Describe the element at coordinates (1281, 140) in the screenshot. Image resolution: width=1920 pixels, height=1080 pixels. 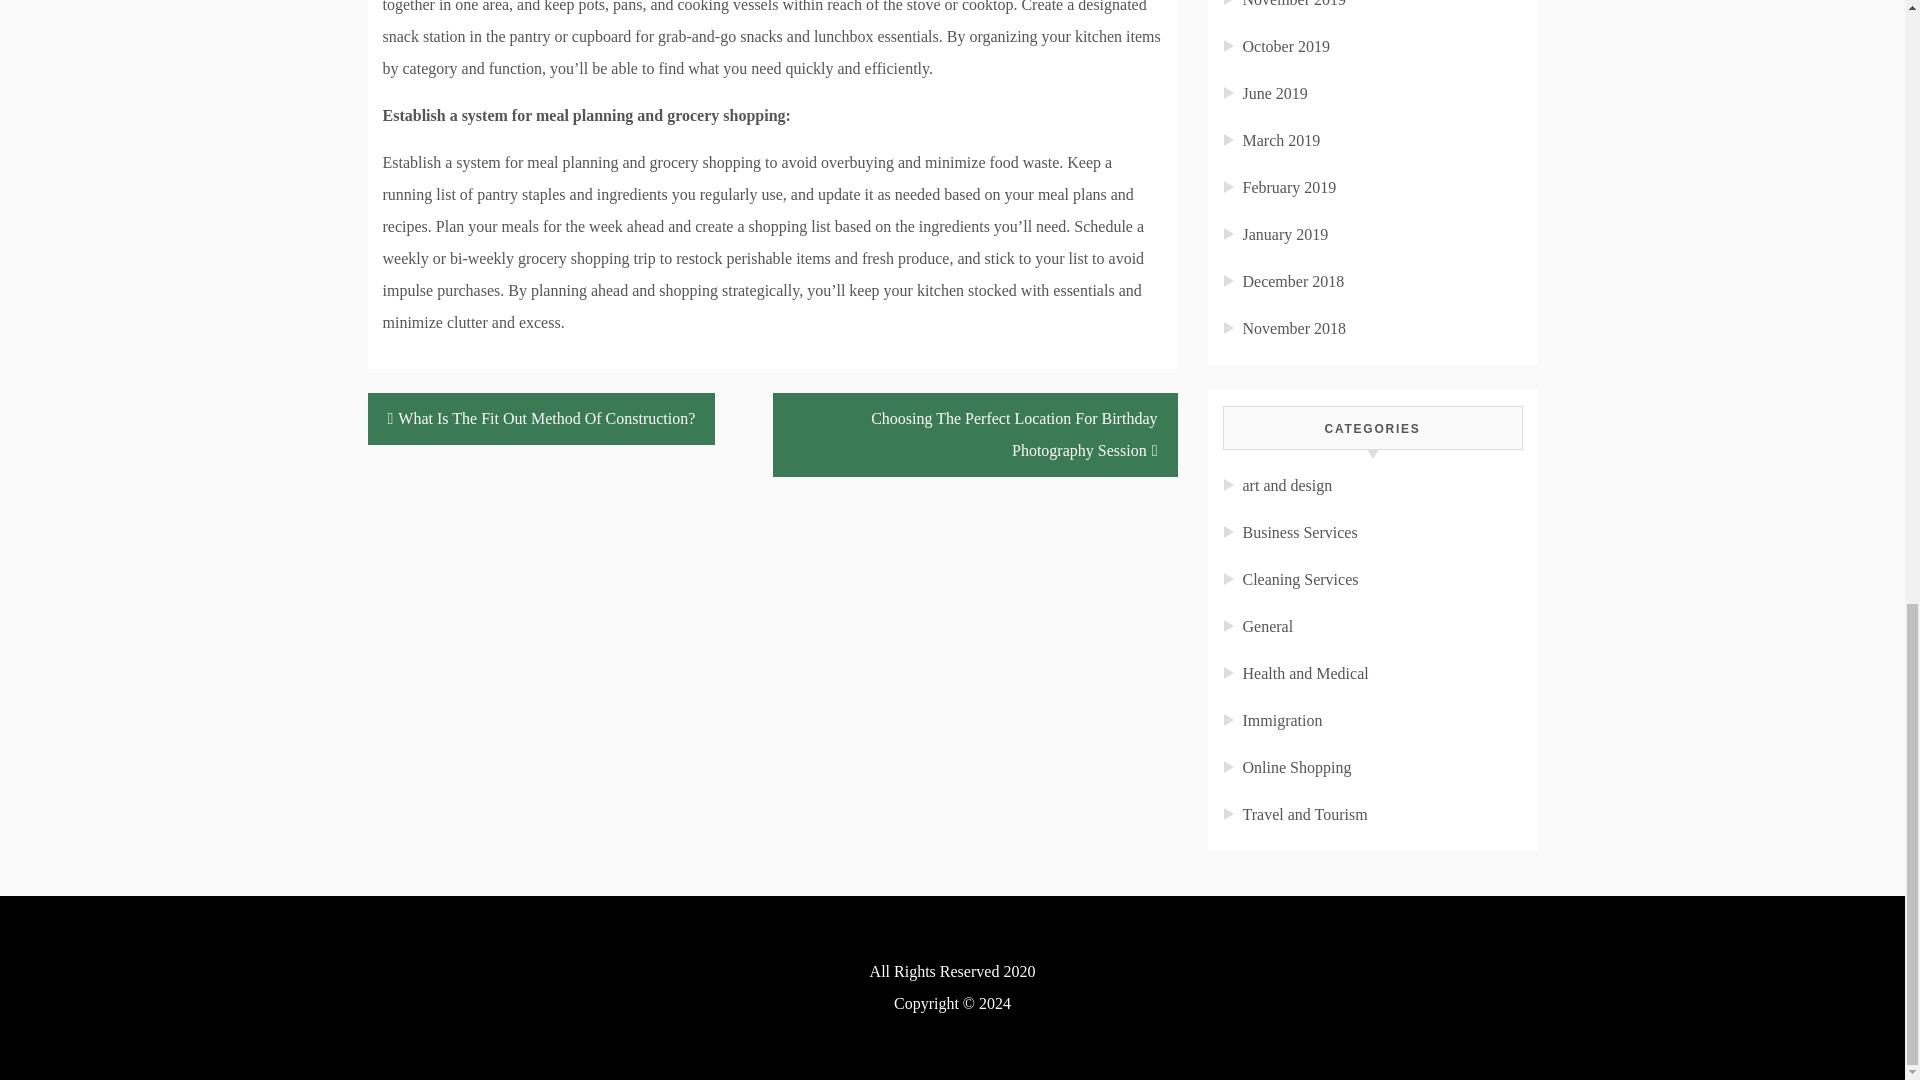
I see `March 2019` at that location.